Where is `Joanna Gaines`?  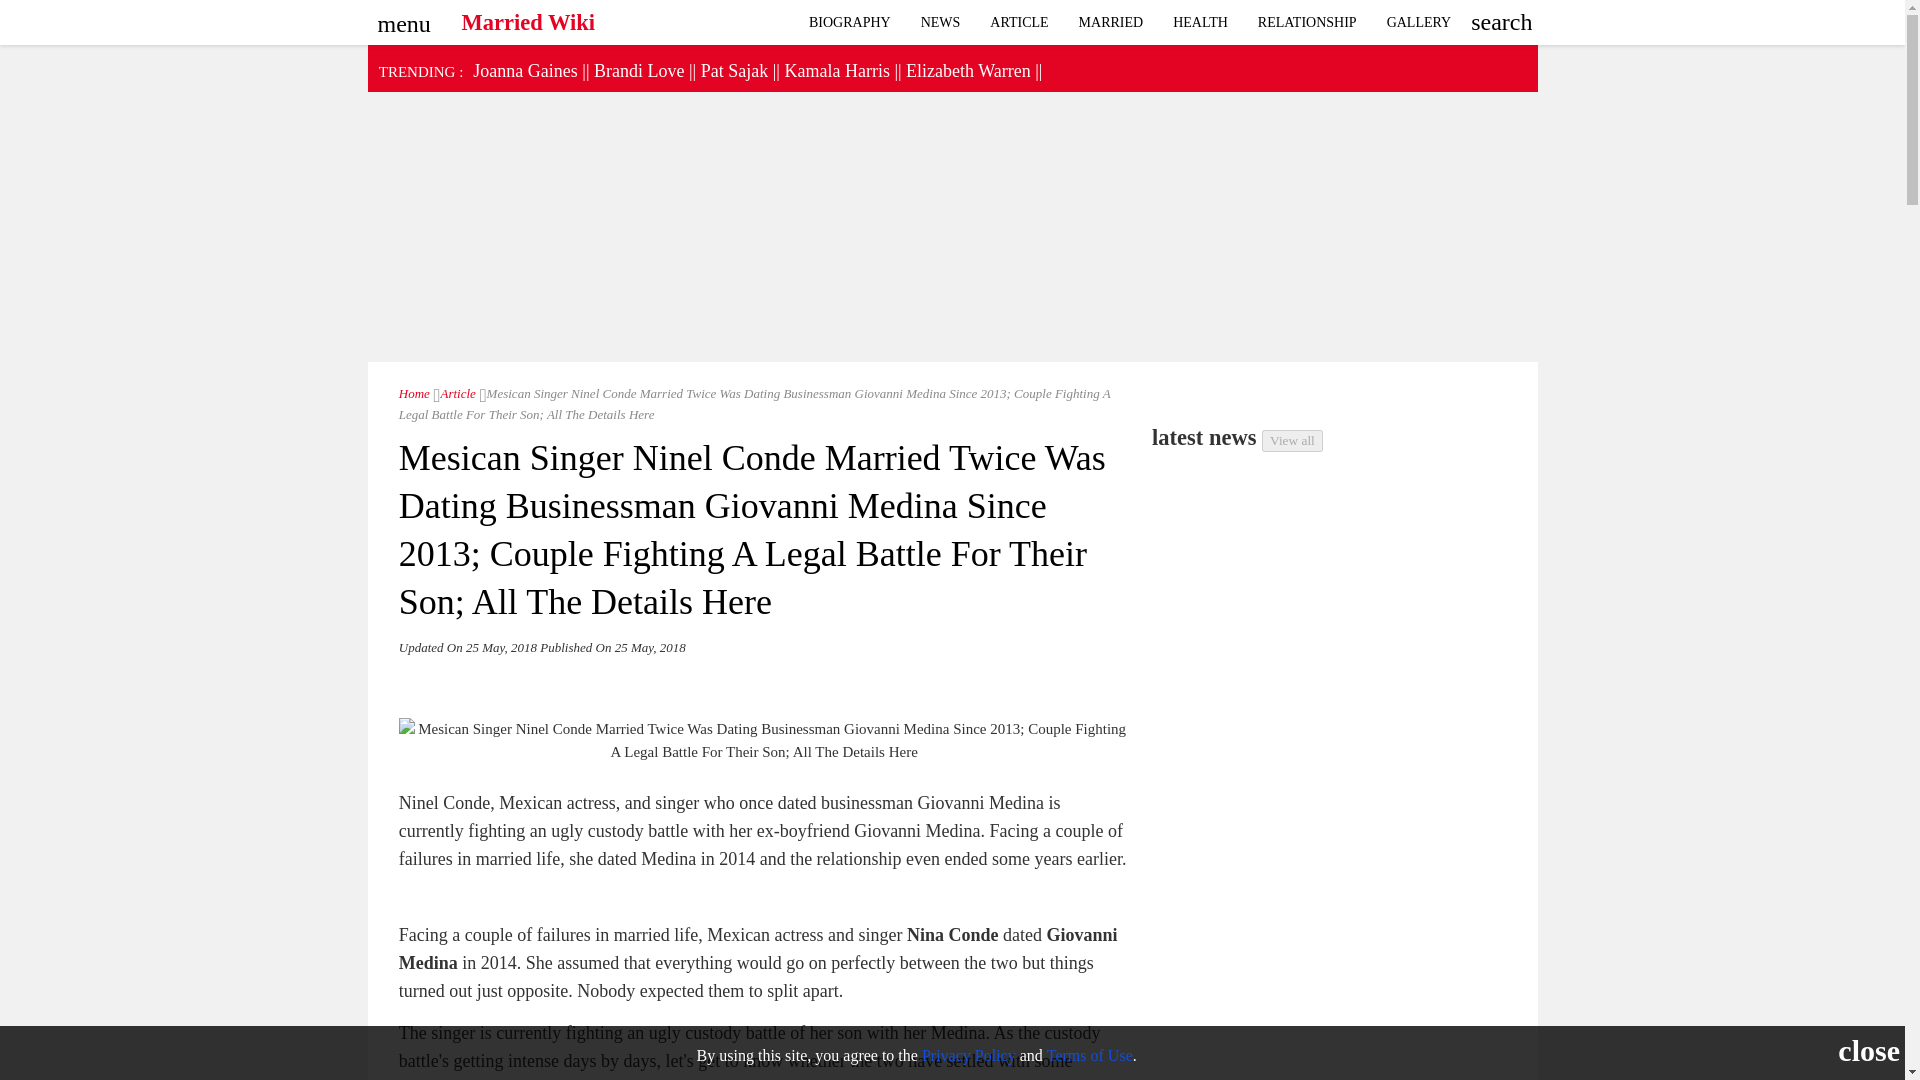
Joanna Gaines is located at coordinates (524, 70).